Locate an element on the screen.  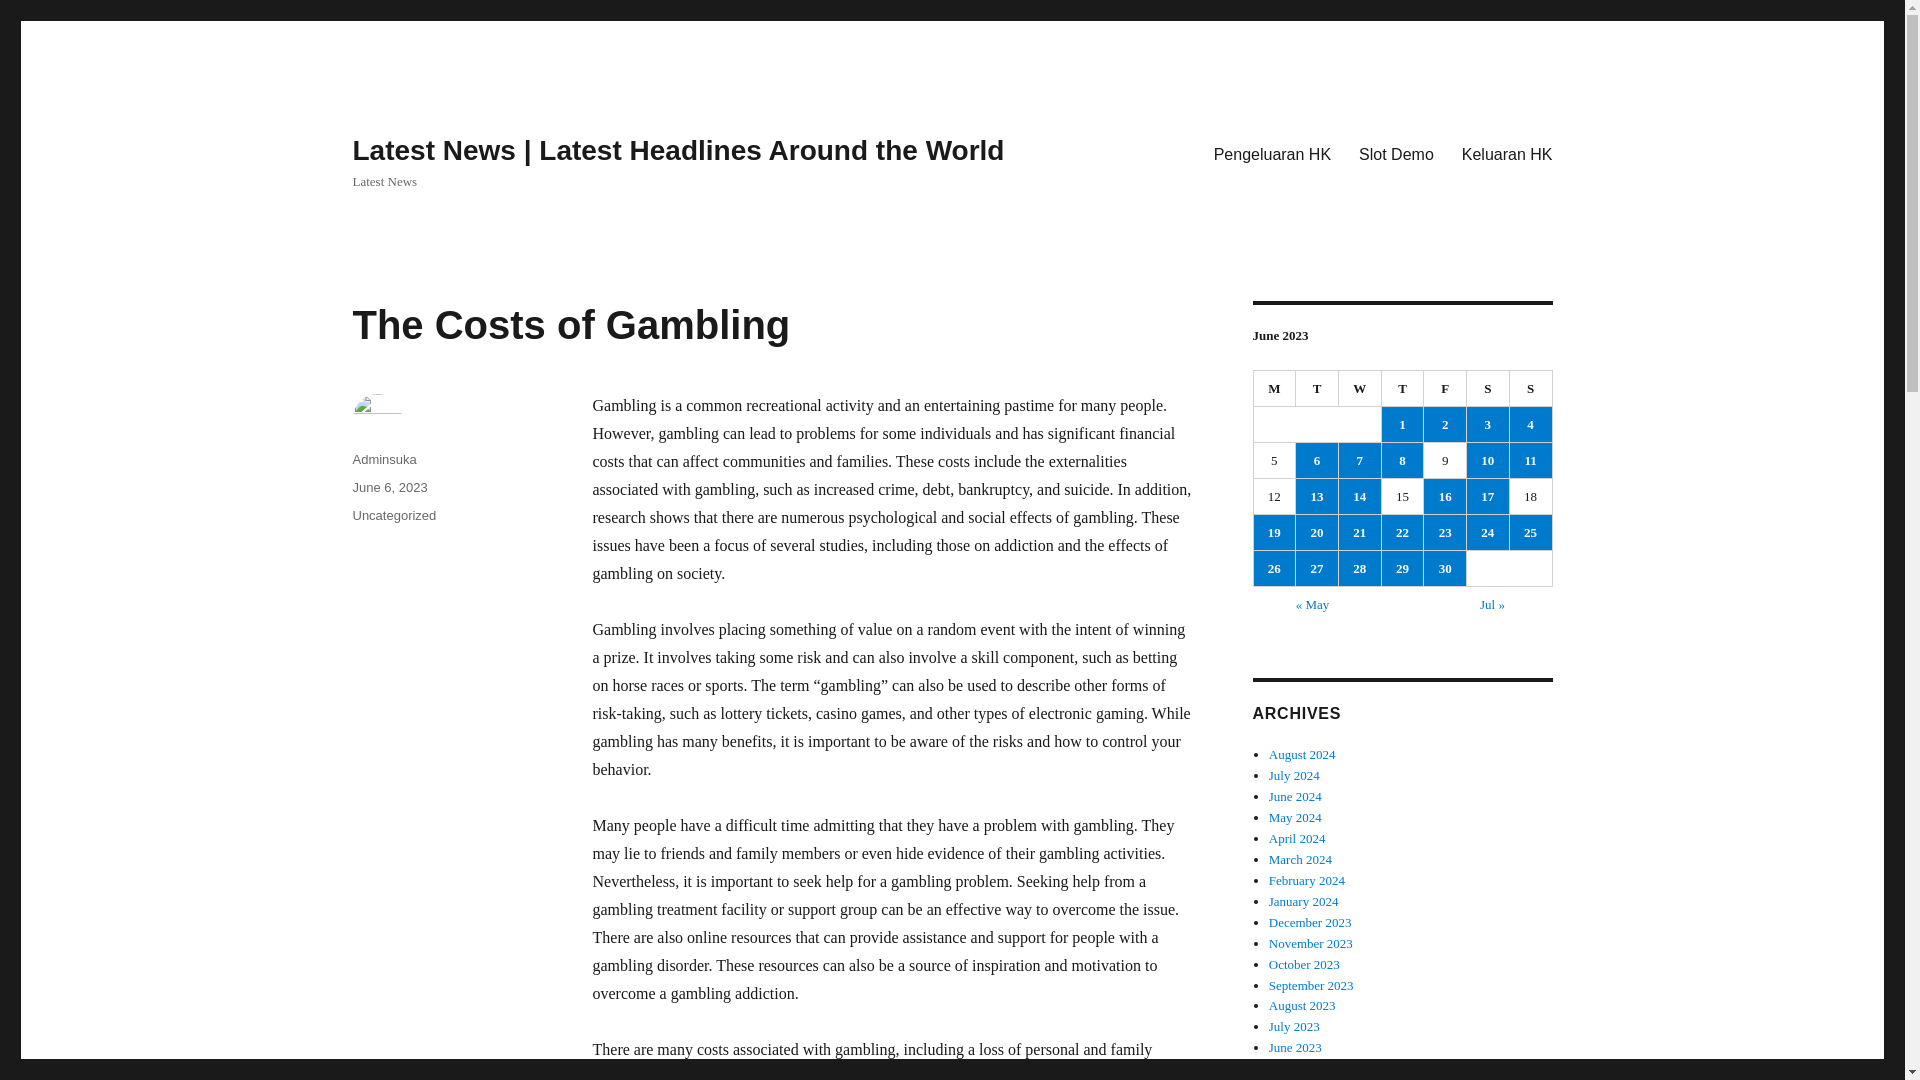
13 is located at coordinates (1317, 496).